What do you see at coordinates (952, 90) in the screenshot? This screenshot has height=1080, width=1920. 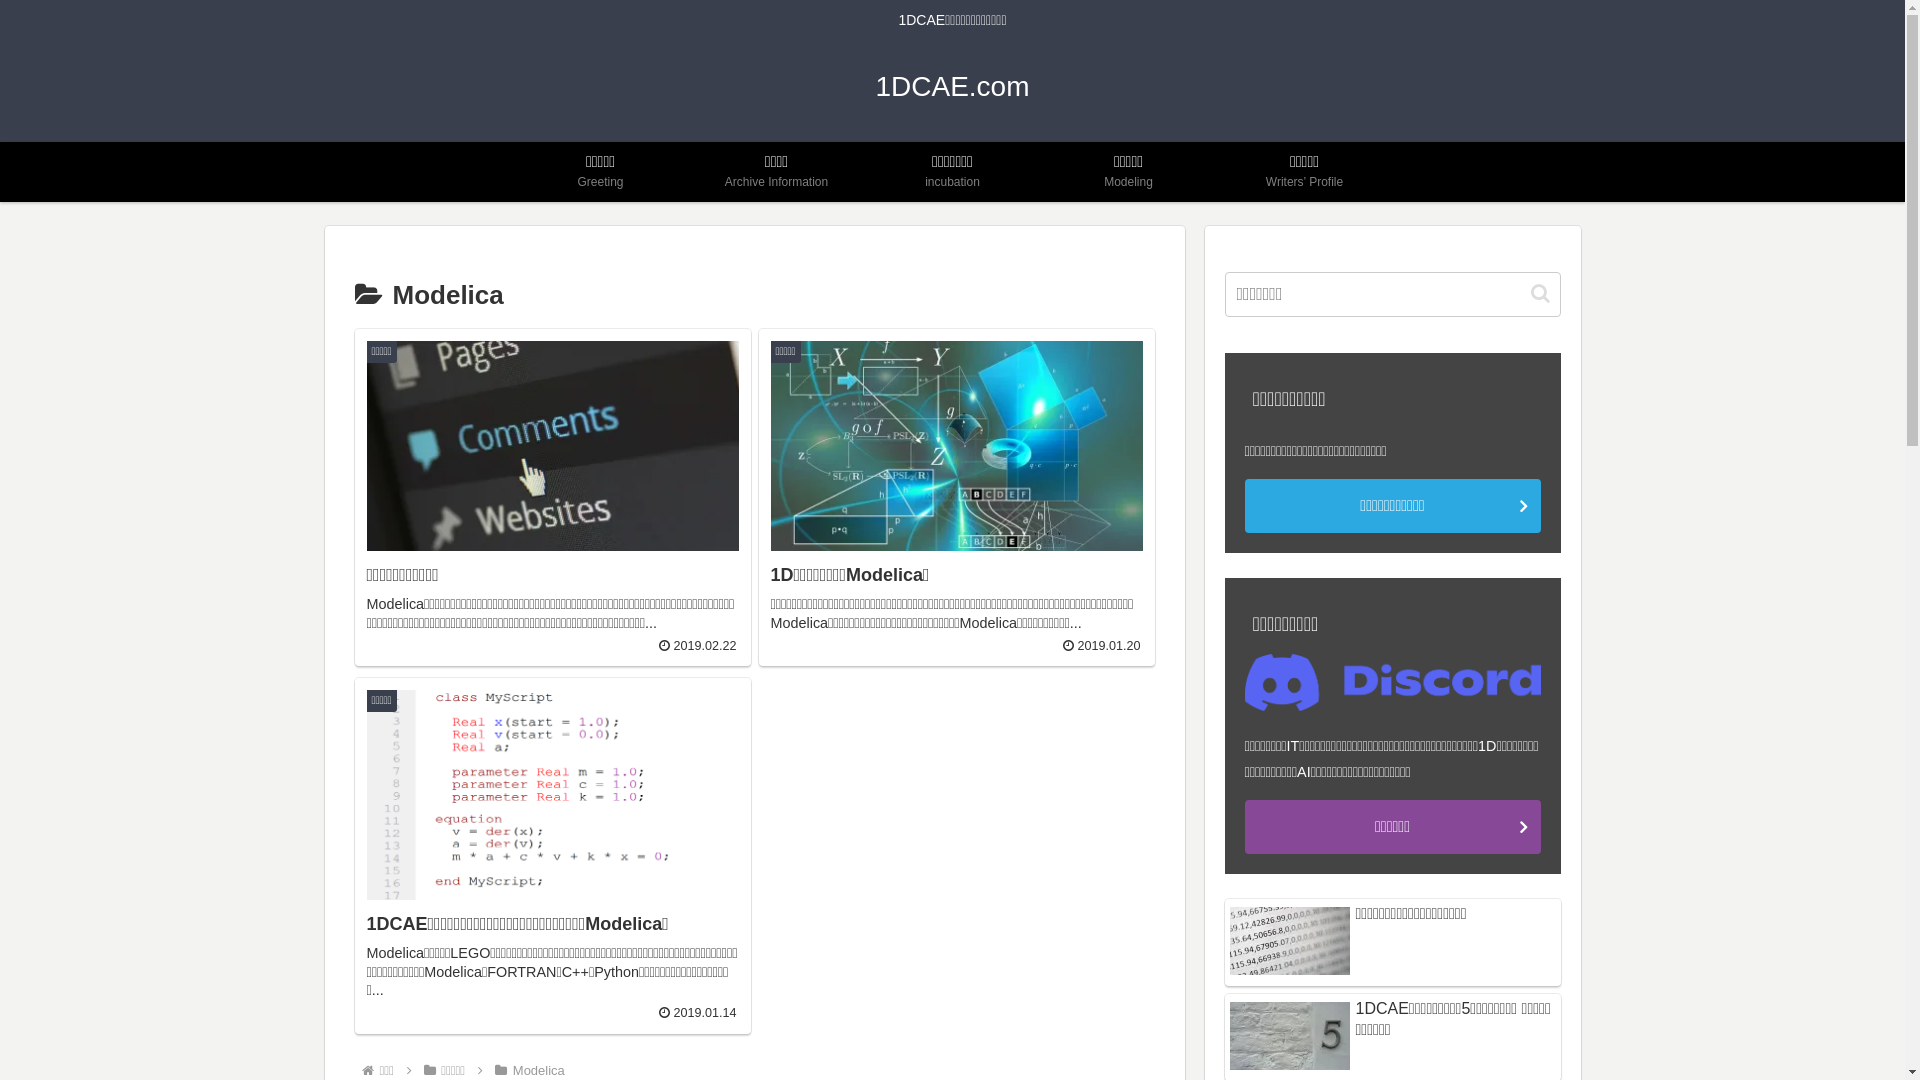 I see `1DCAE.com` at bounding box center [952, 90].